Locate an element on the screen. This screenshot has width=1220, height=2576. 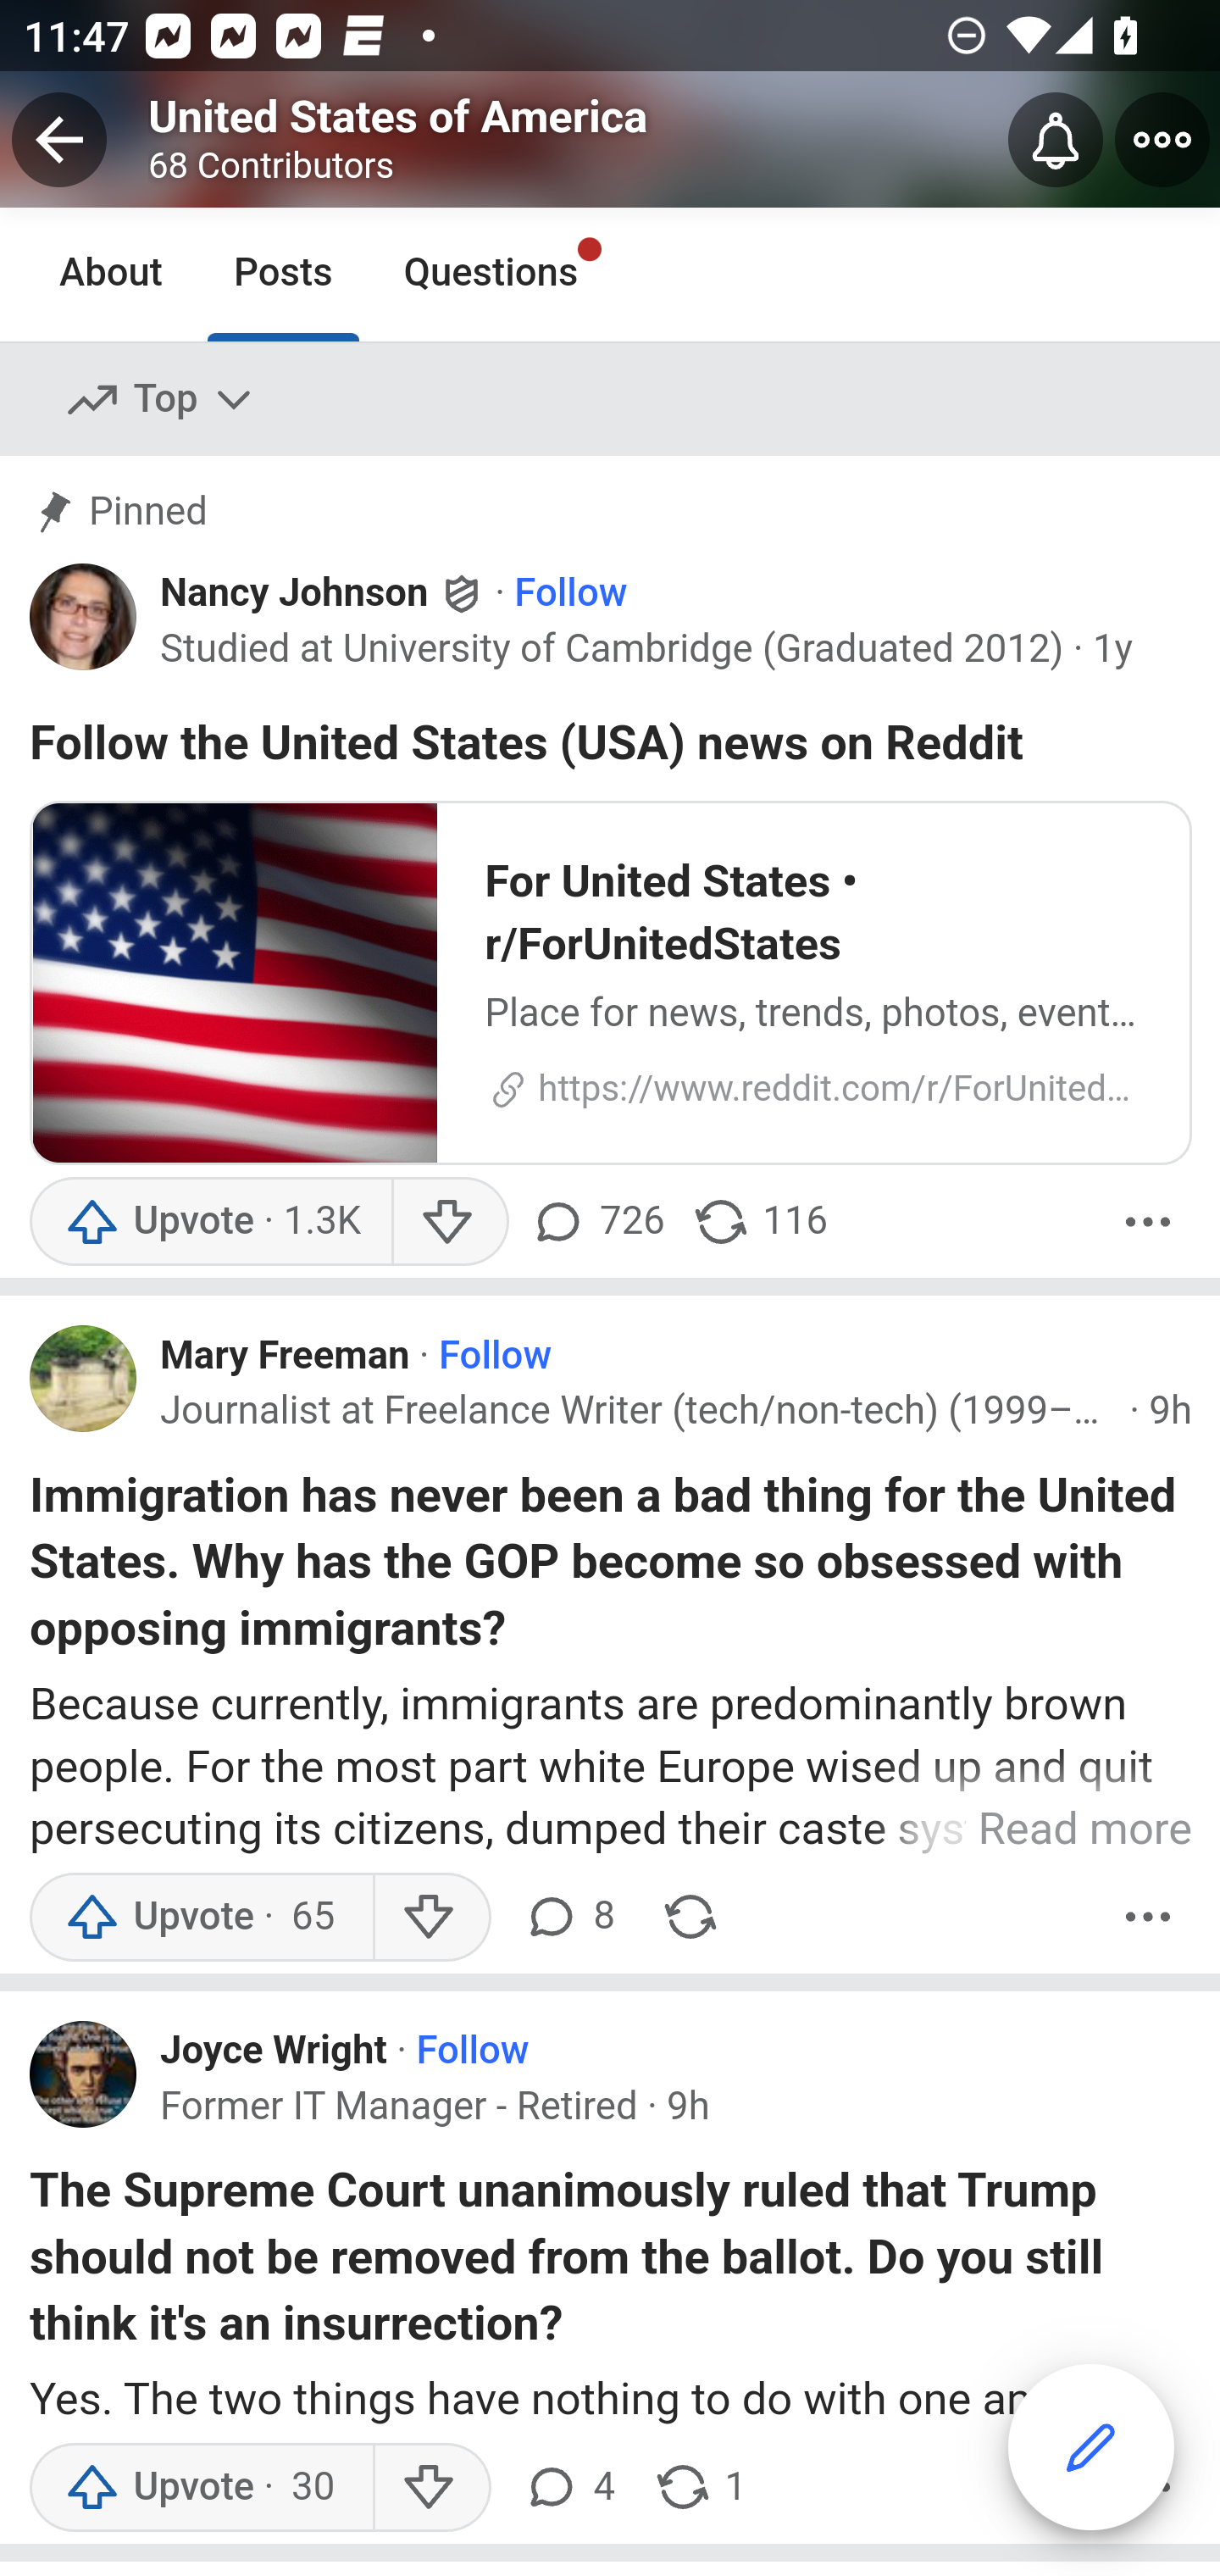
Mary Freeman is located at coordinates (286, 1358).